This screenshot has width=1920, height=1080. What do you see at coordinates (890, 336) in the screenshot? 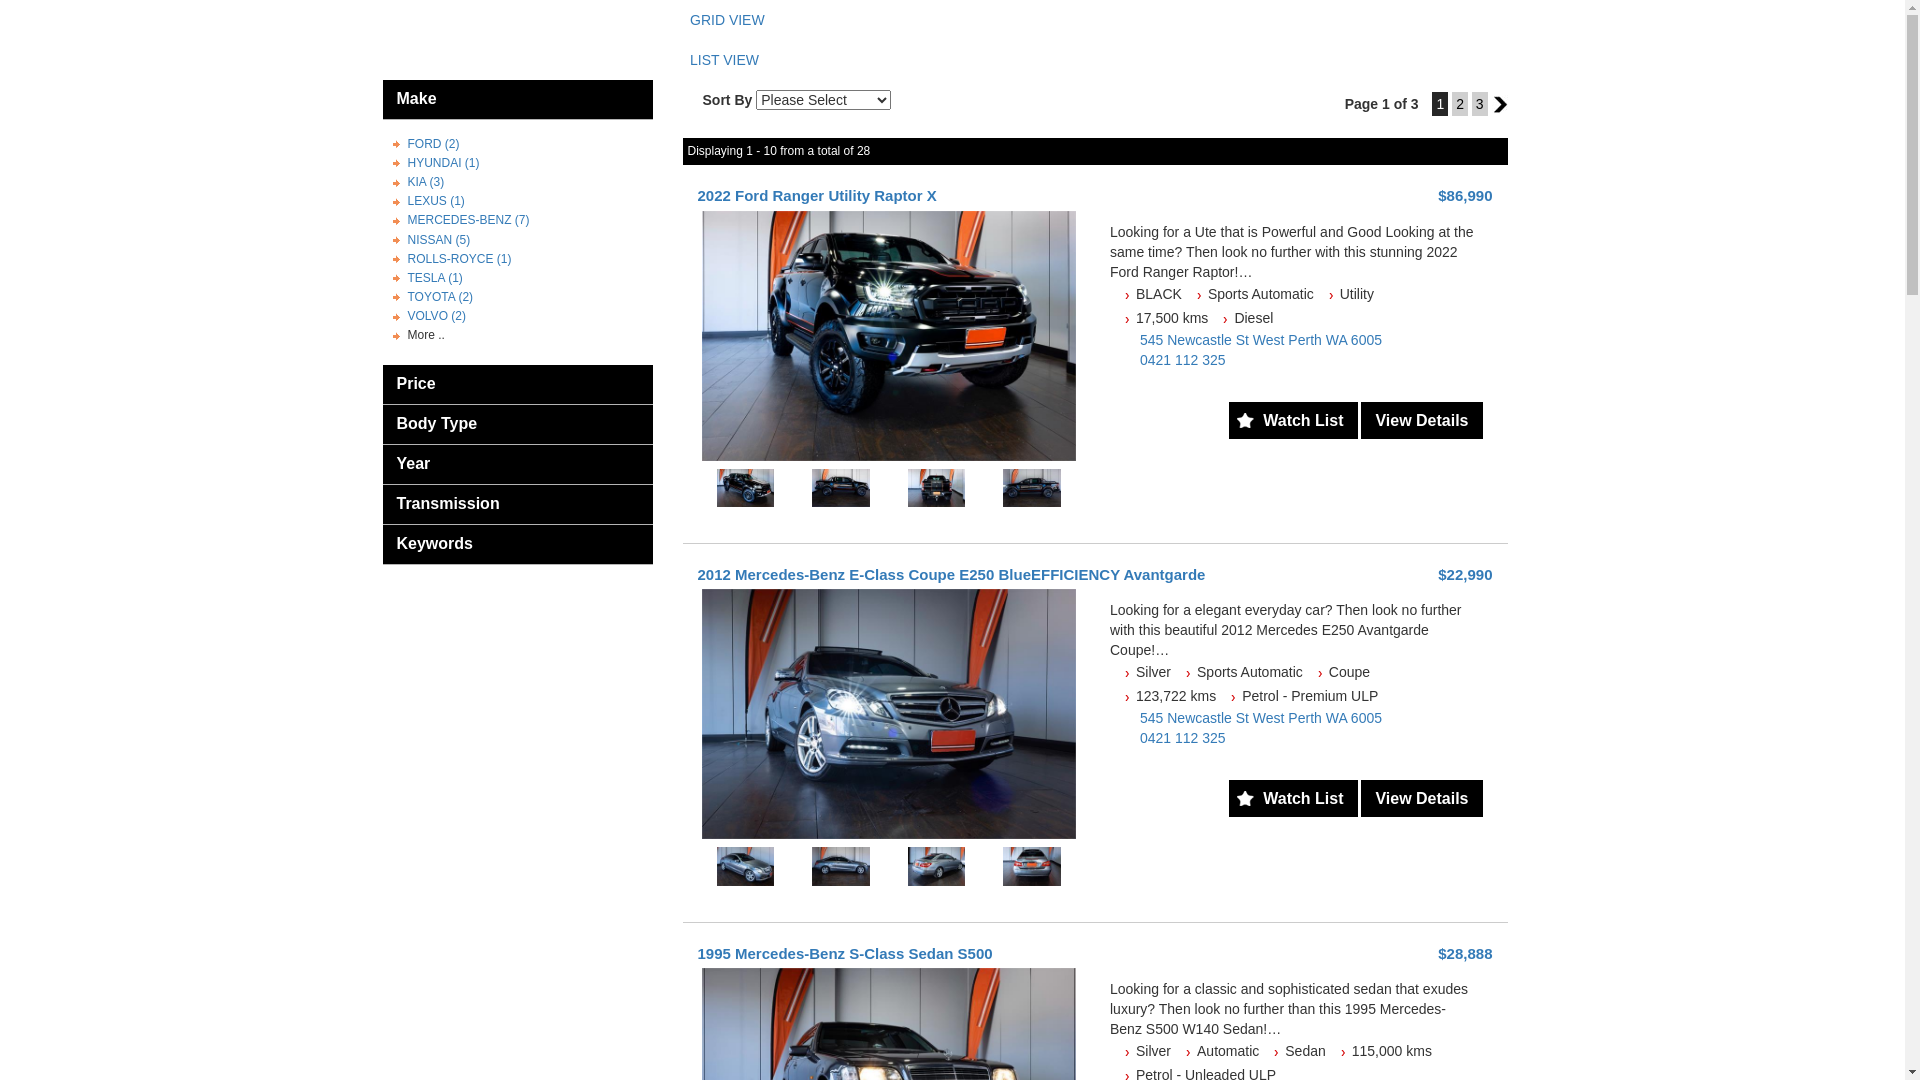
I see `2022-Ford-Ranger` at bounding box center [890, 336].